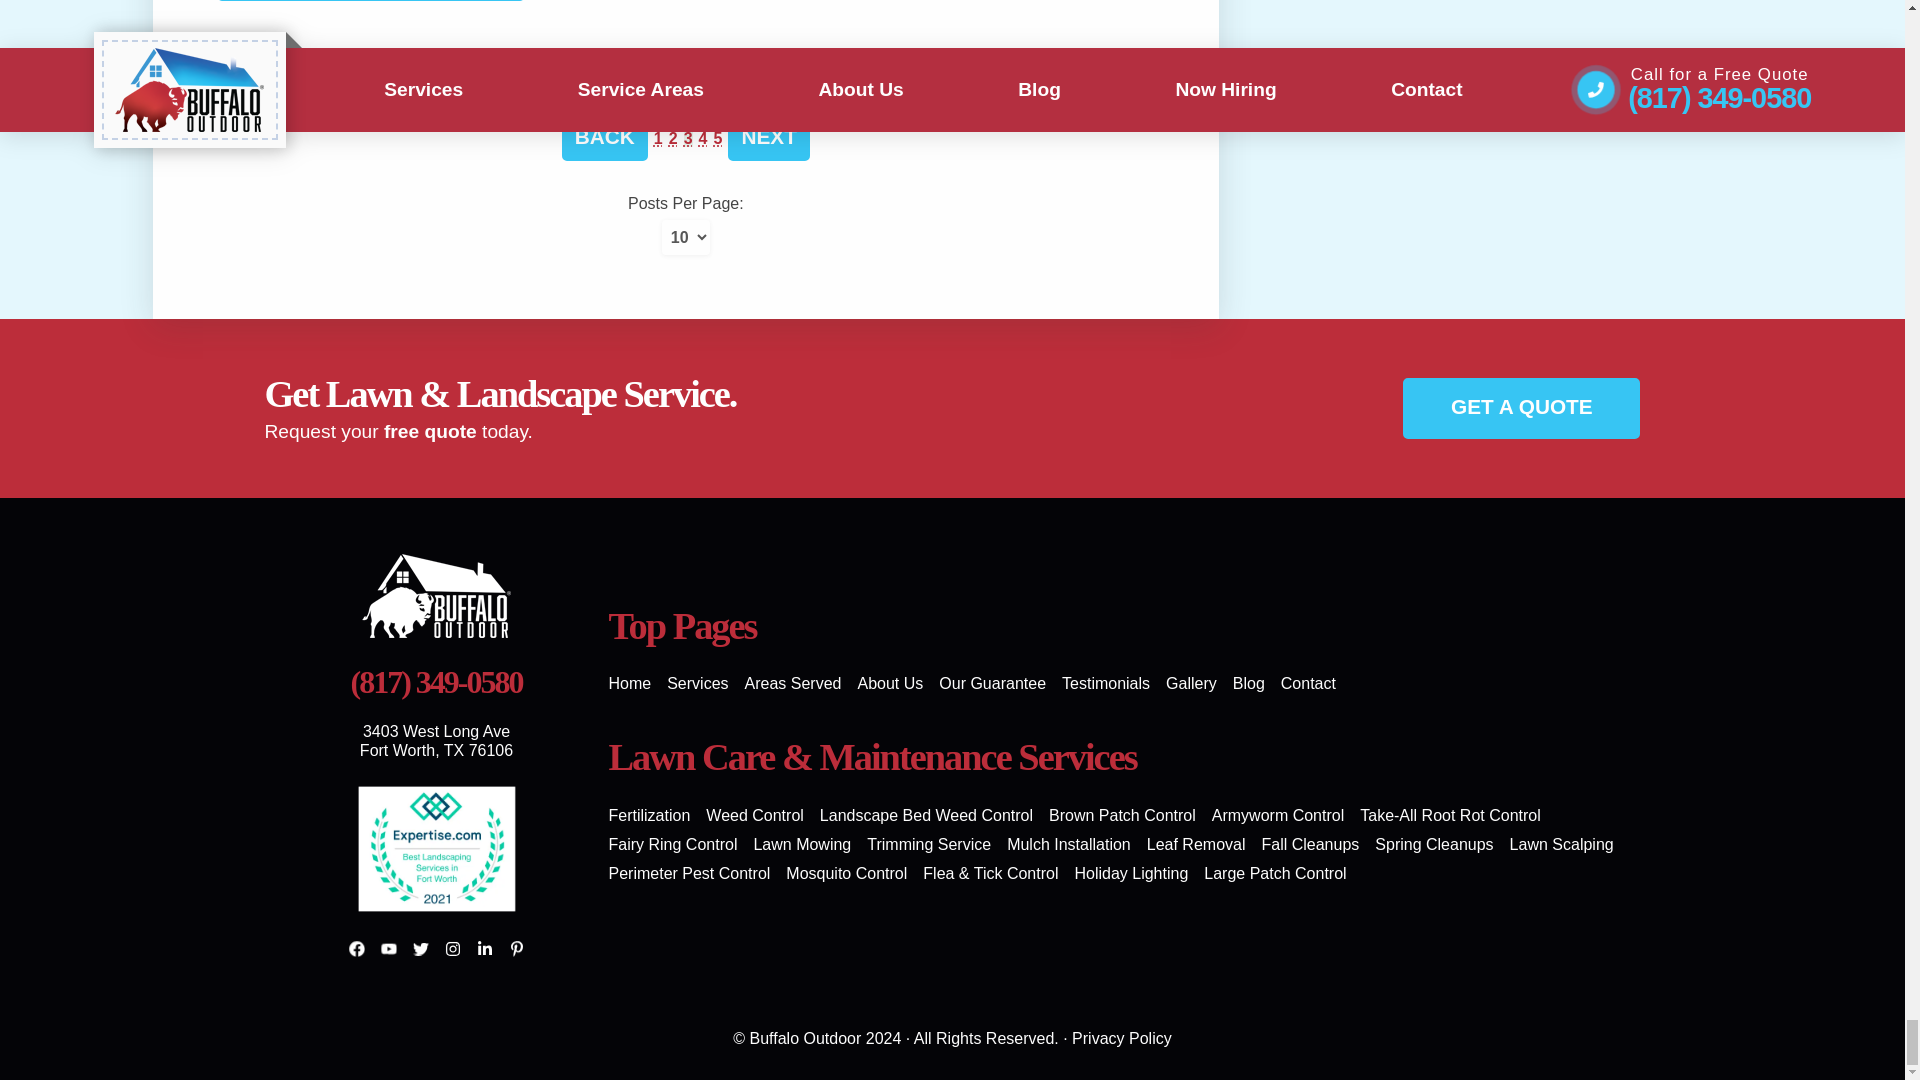 Image resolution: width=1920 pixels, height=1080 pixels. What do you see at coordinates (356, 949) in the screenshot?
I see `Buffalo Outdoor on Facebook` at bounding box center [356, 949].